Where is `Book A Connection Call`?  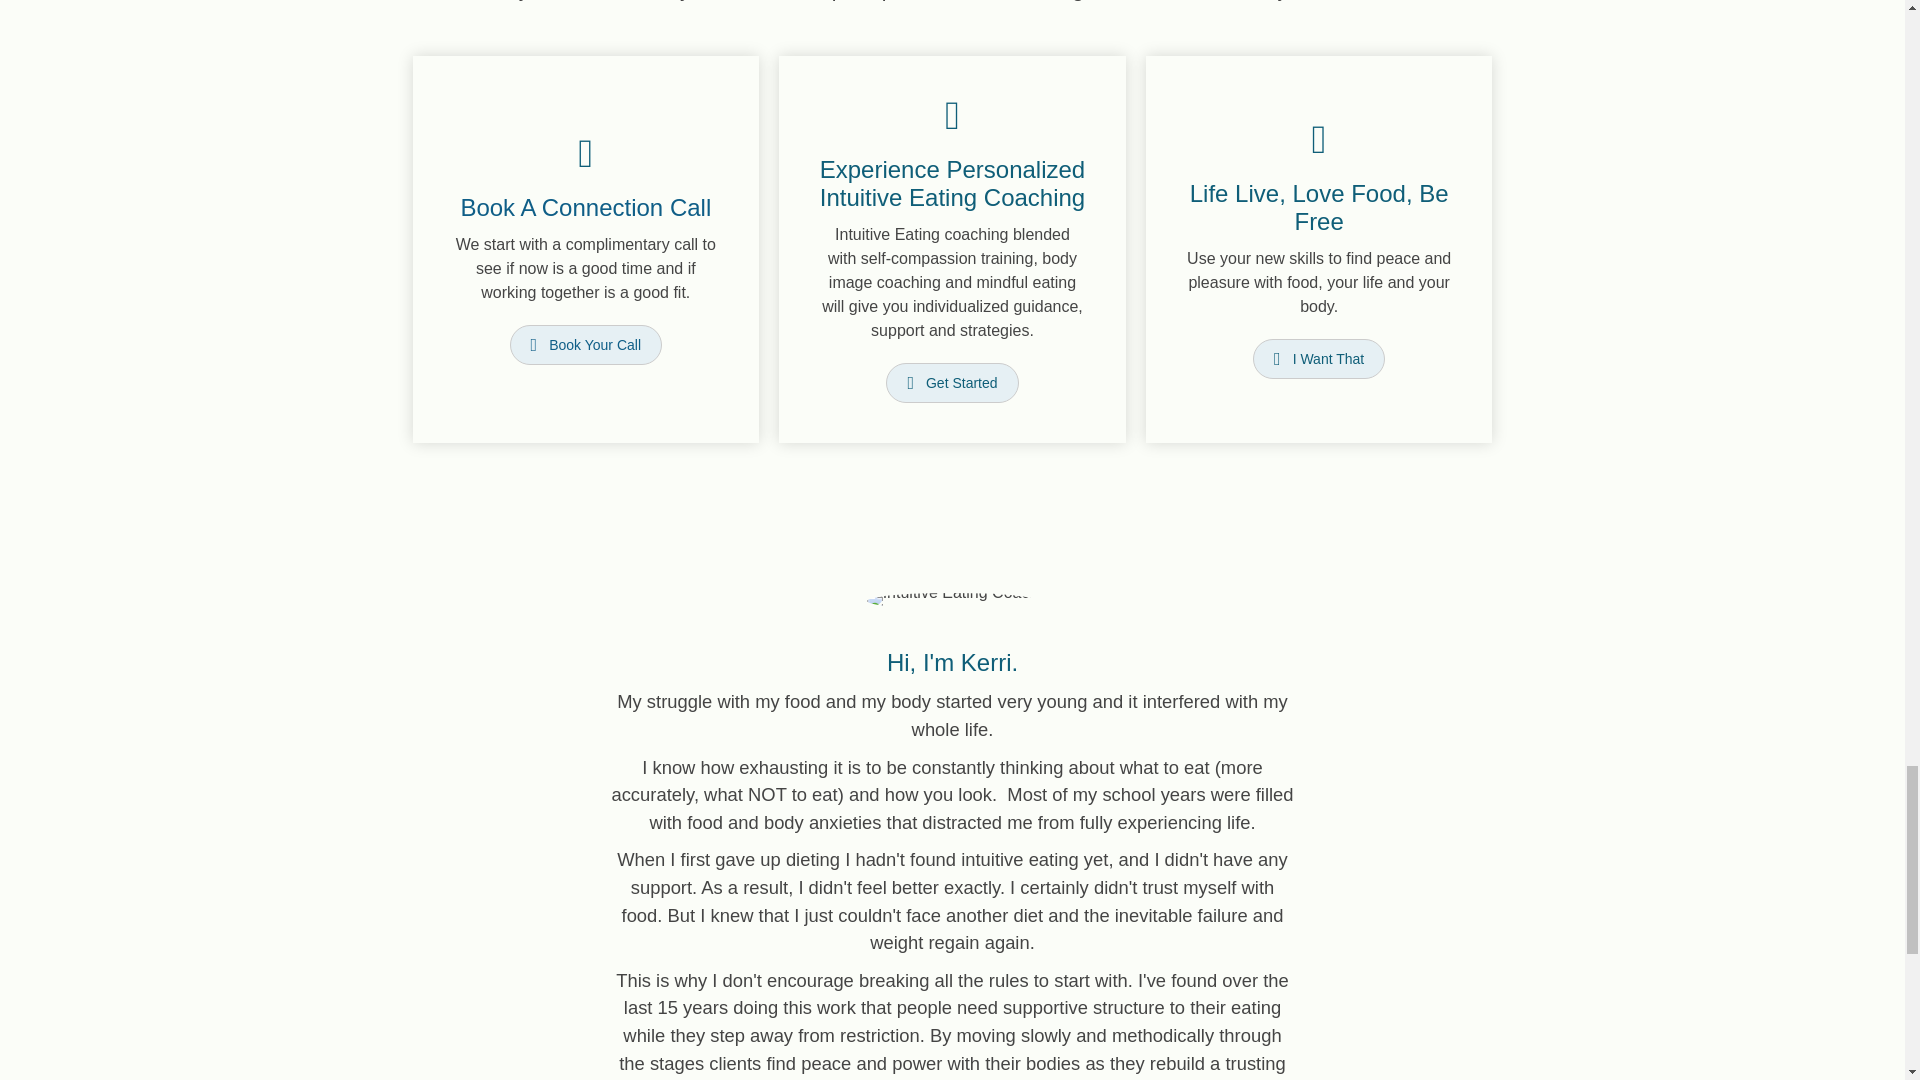 Book A Connection Call is located at coordinates (585, 208).